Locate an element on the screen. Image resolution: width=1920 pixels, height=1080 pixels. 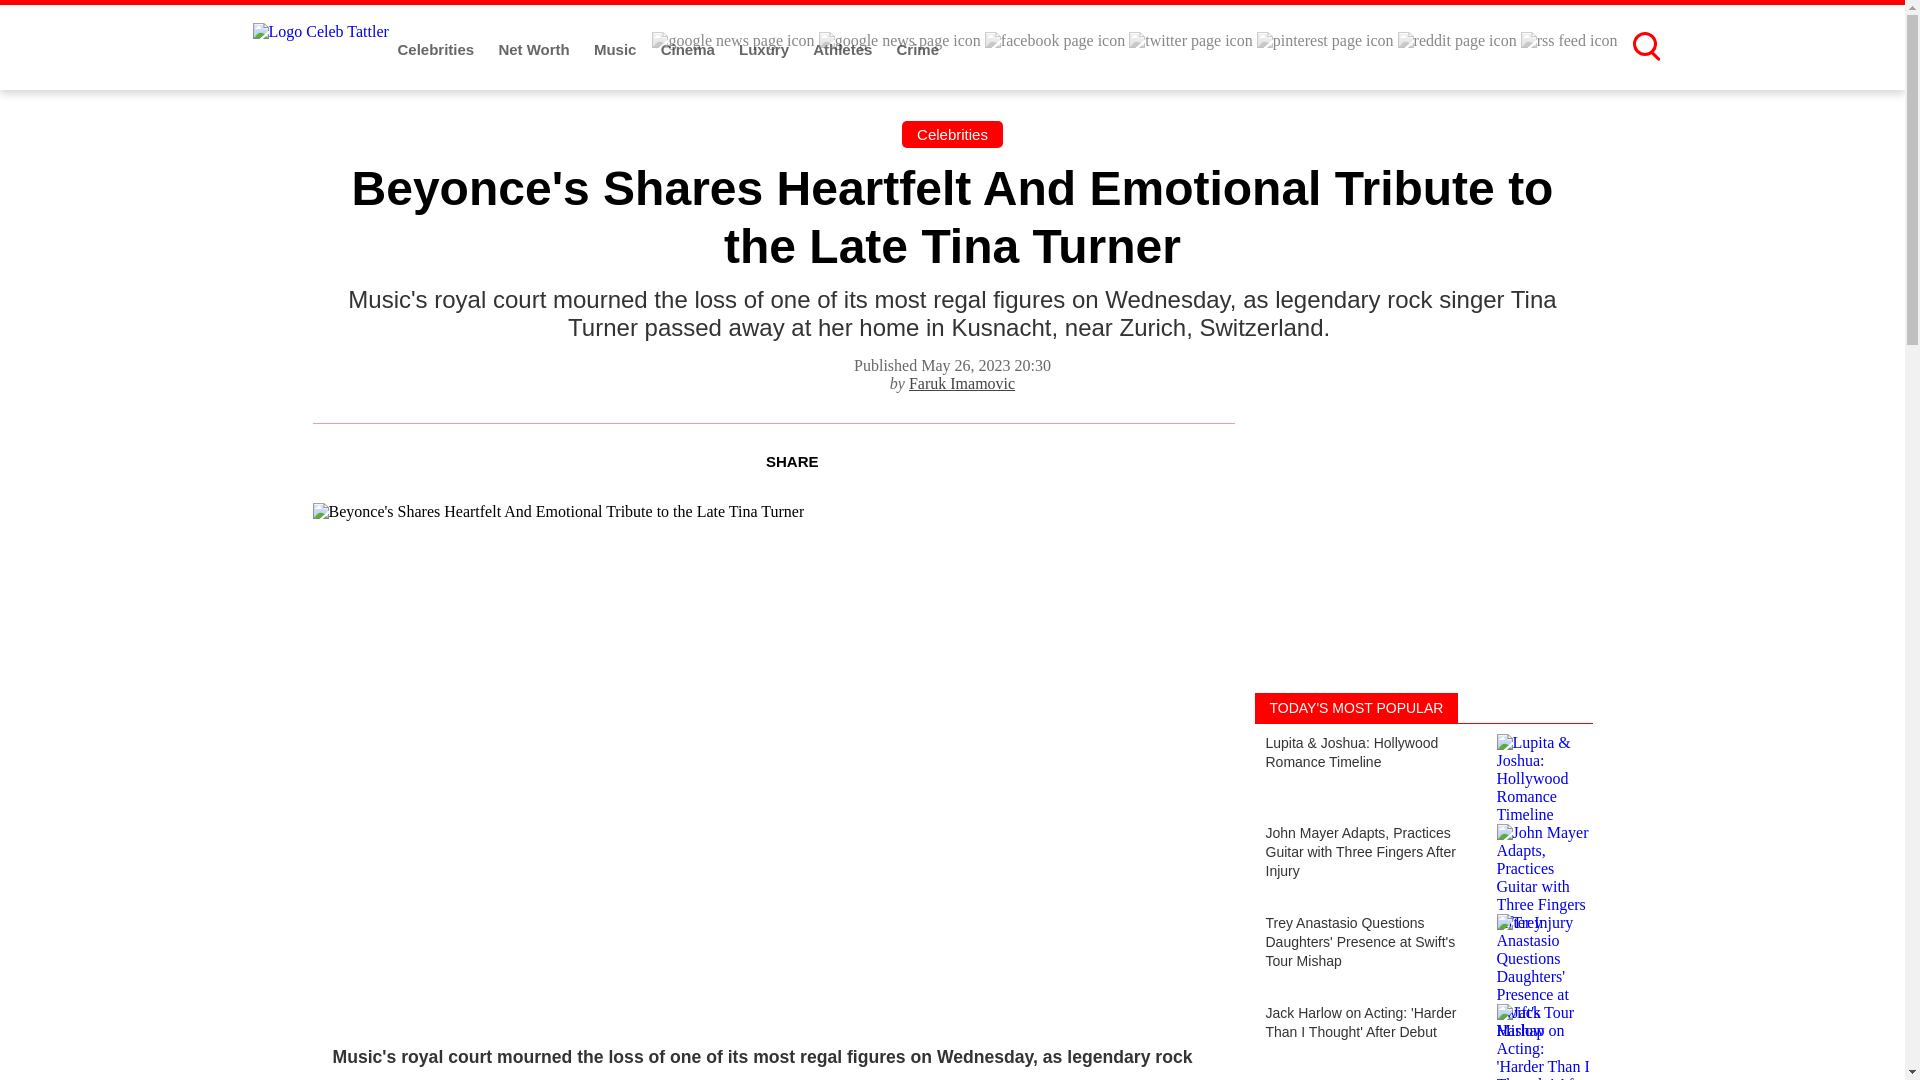
Net Worth is located at coordinates (536, 50).